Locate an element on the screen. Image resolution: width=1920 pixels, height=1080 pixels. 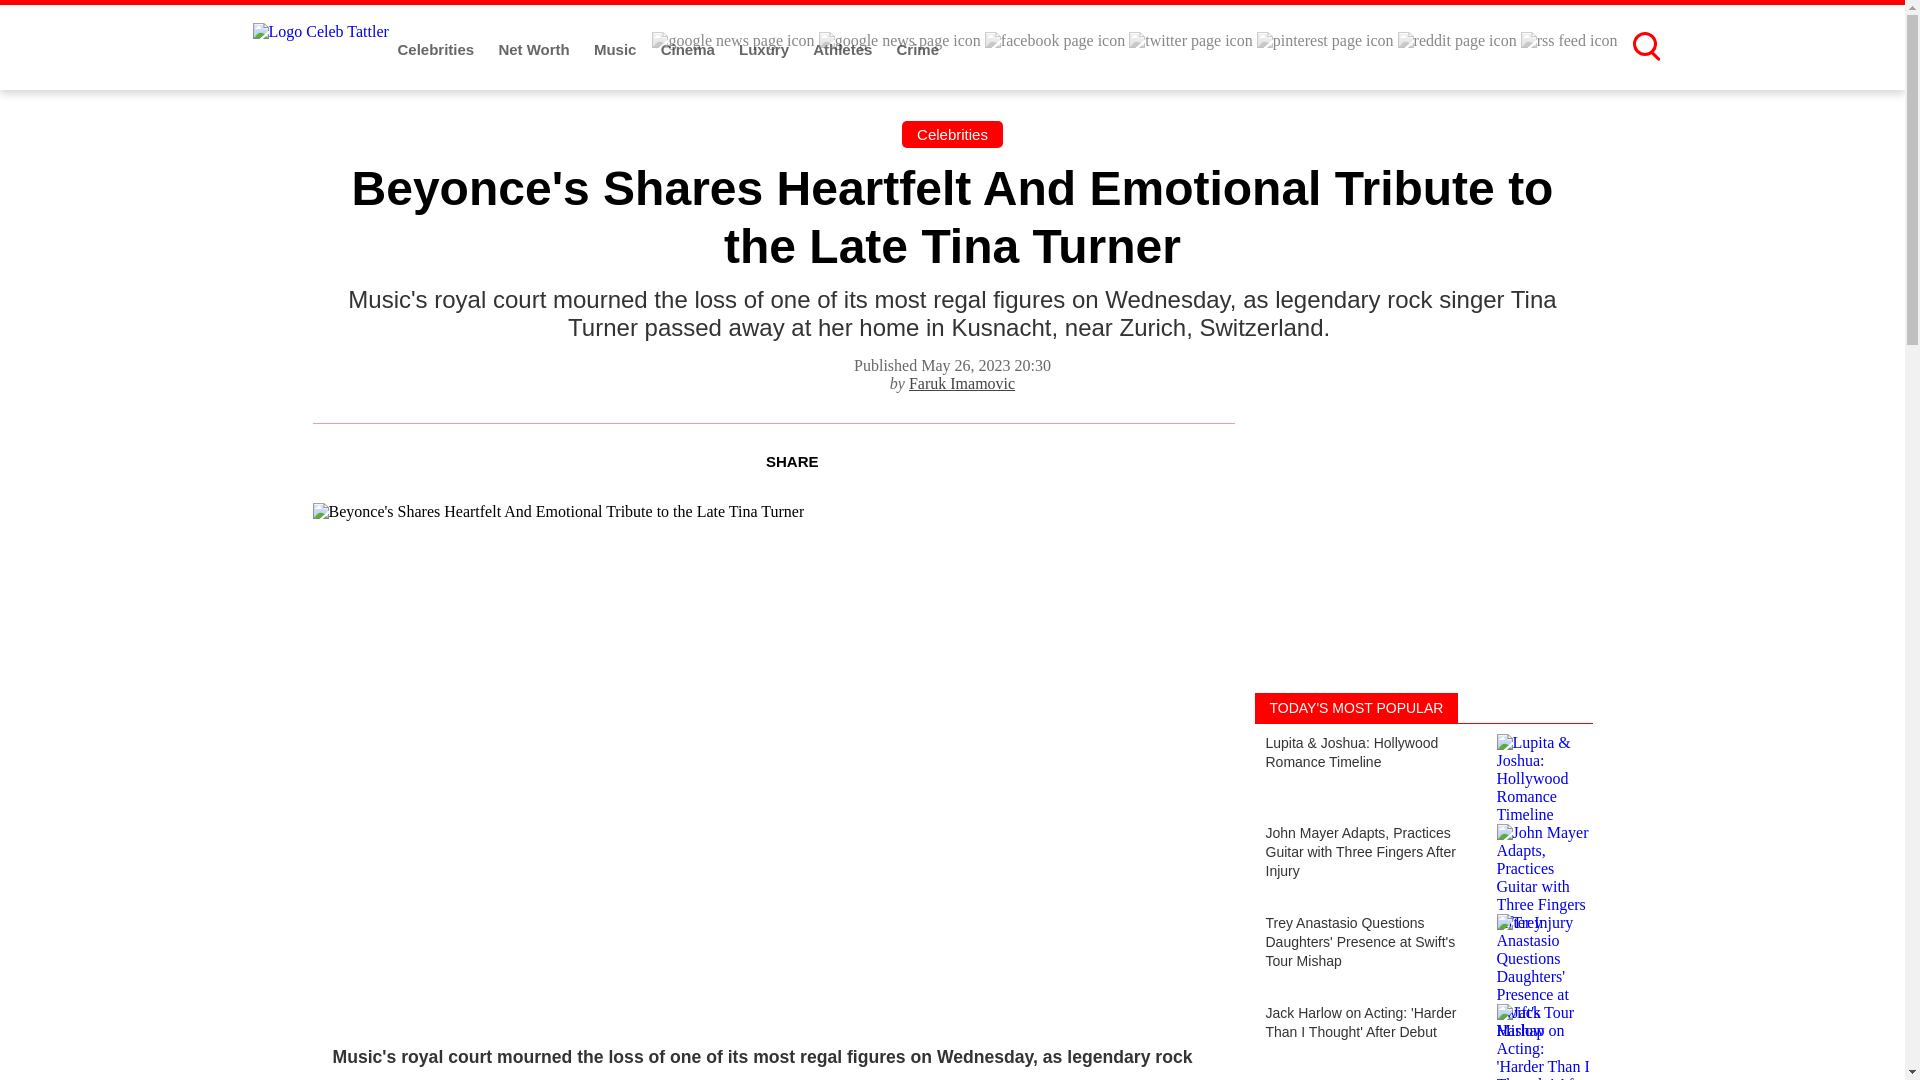
Net Worth is located at coordinates (536, 50).